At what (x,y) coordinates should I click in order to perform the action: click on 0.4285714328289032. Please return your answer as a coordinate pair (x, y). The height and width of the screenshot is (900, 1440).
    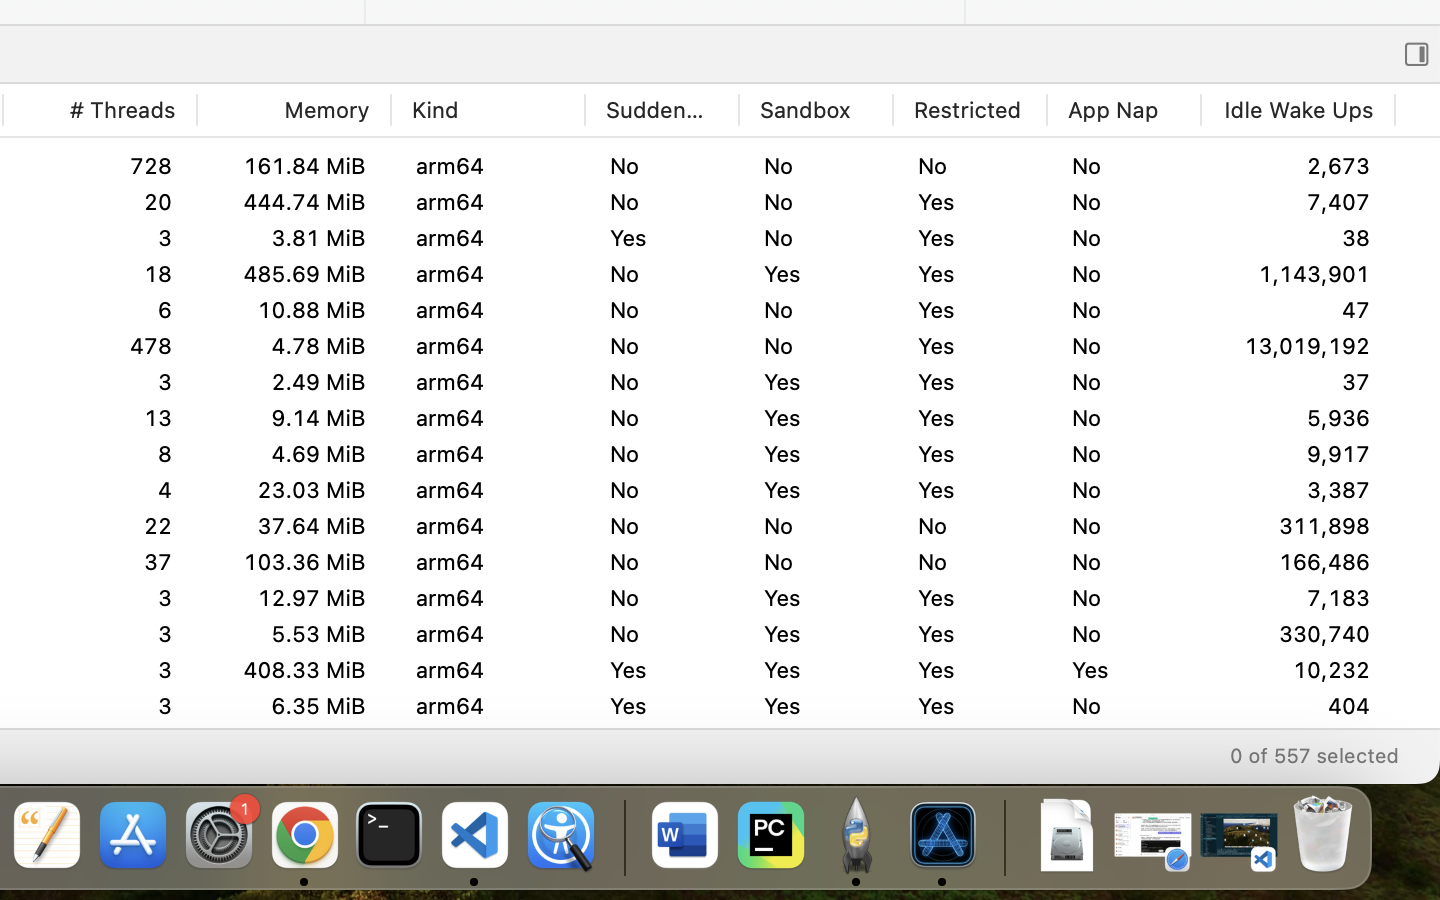
    Looking at the image, I should click on (621, 837).